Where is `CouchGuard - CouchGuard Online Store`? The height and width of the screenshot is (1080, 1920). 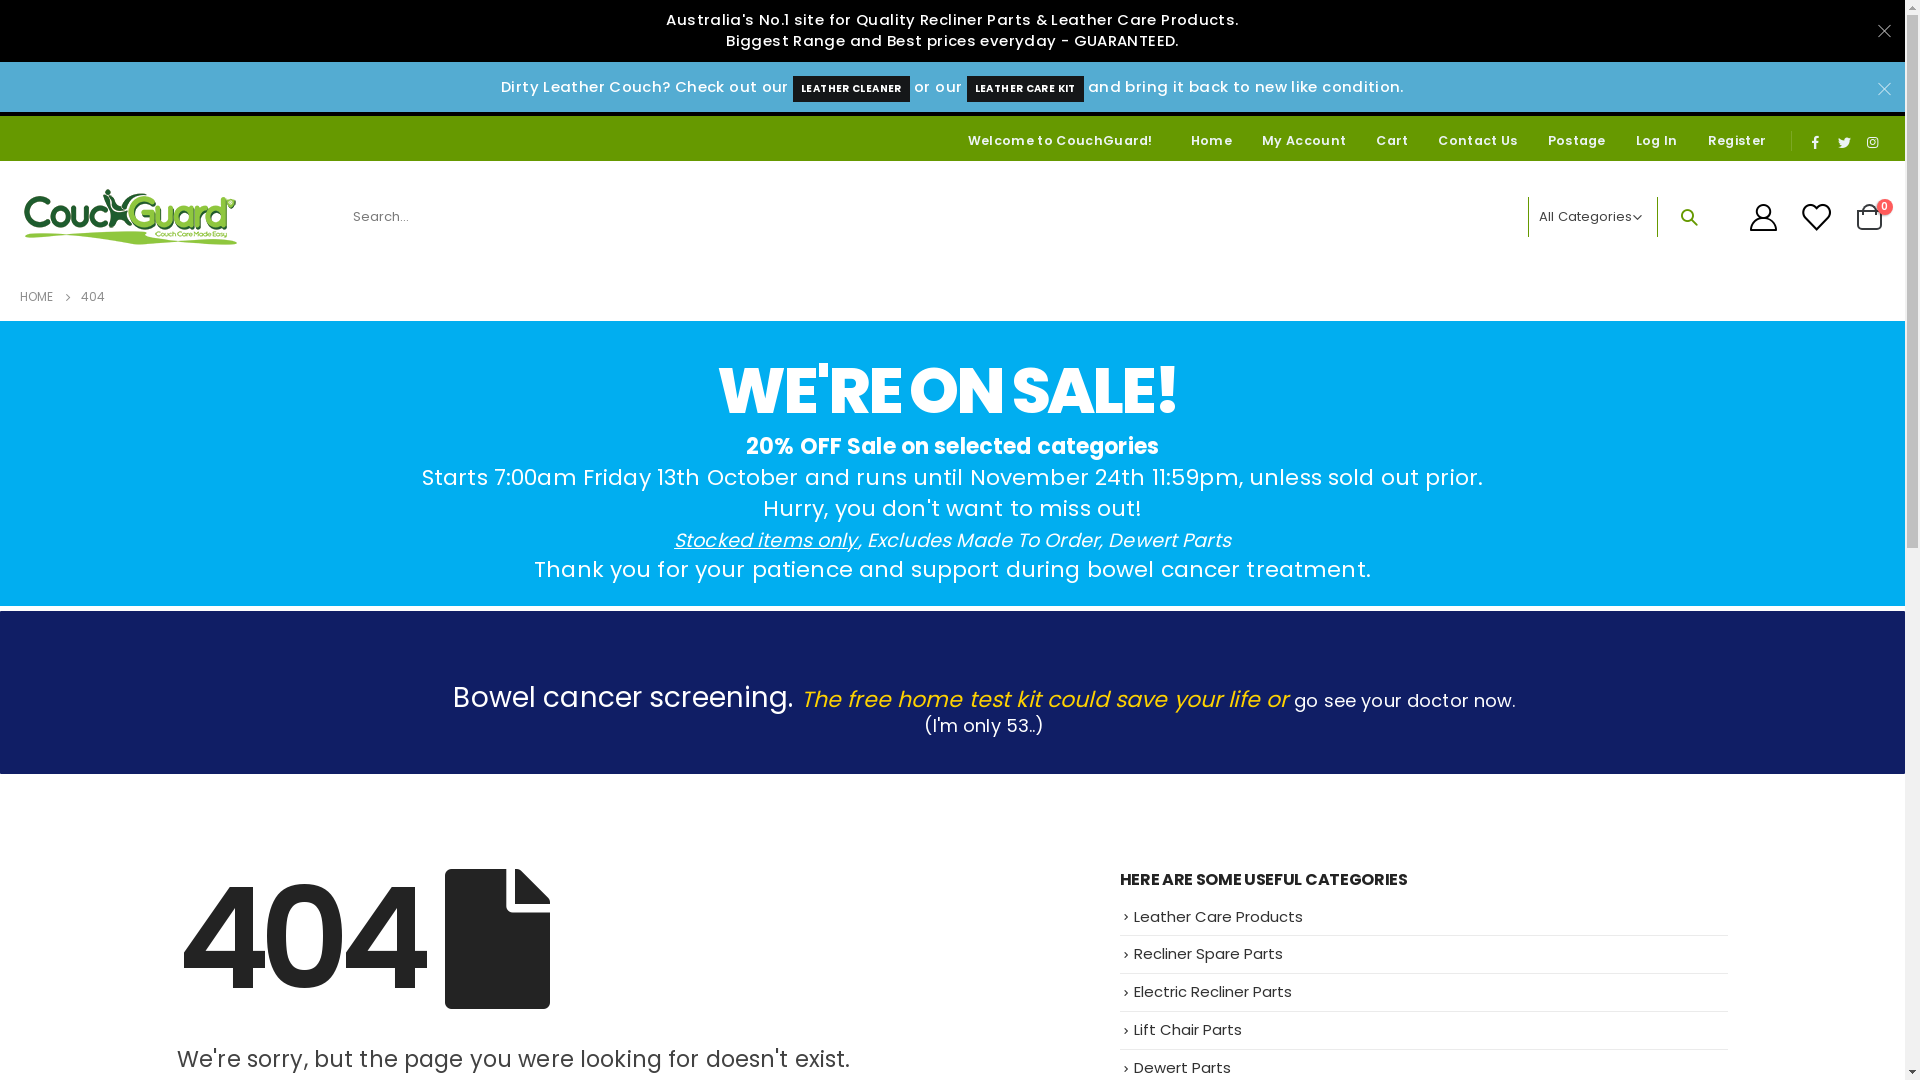
CouchGuard - CouchGuard Online Store is located at coordinates (130, 217).